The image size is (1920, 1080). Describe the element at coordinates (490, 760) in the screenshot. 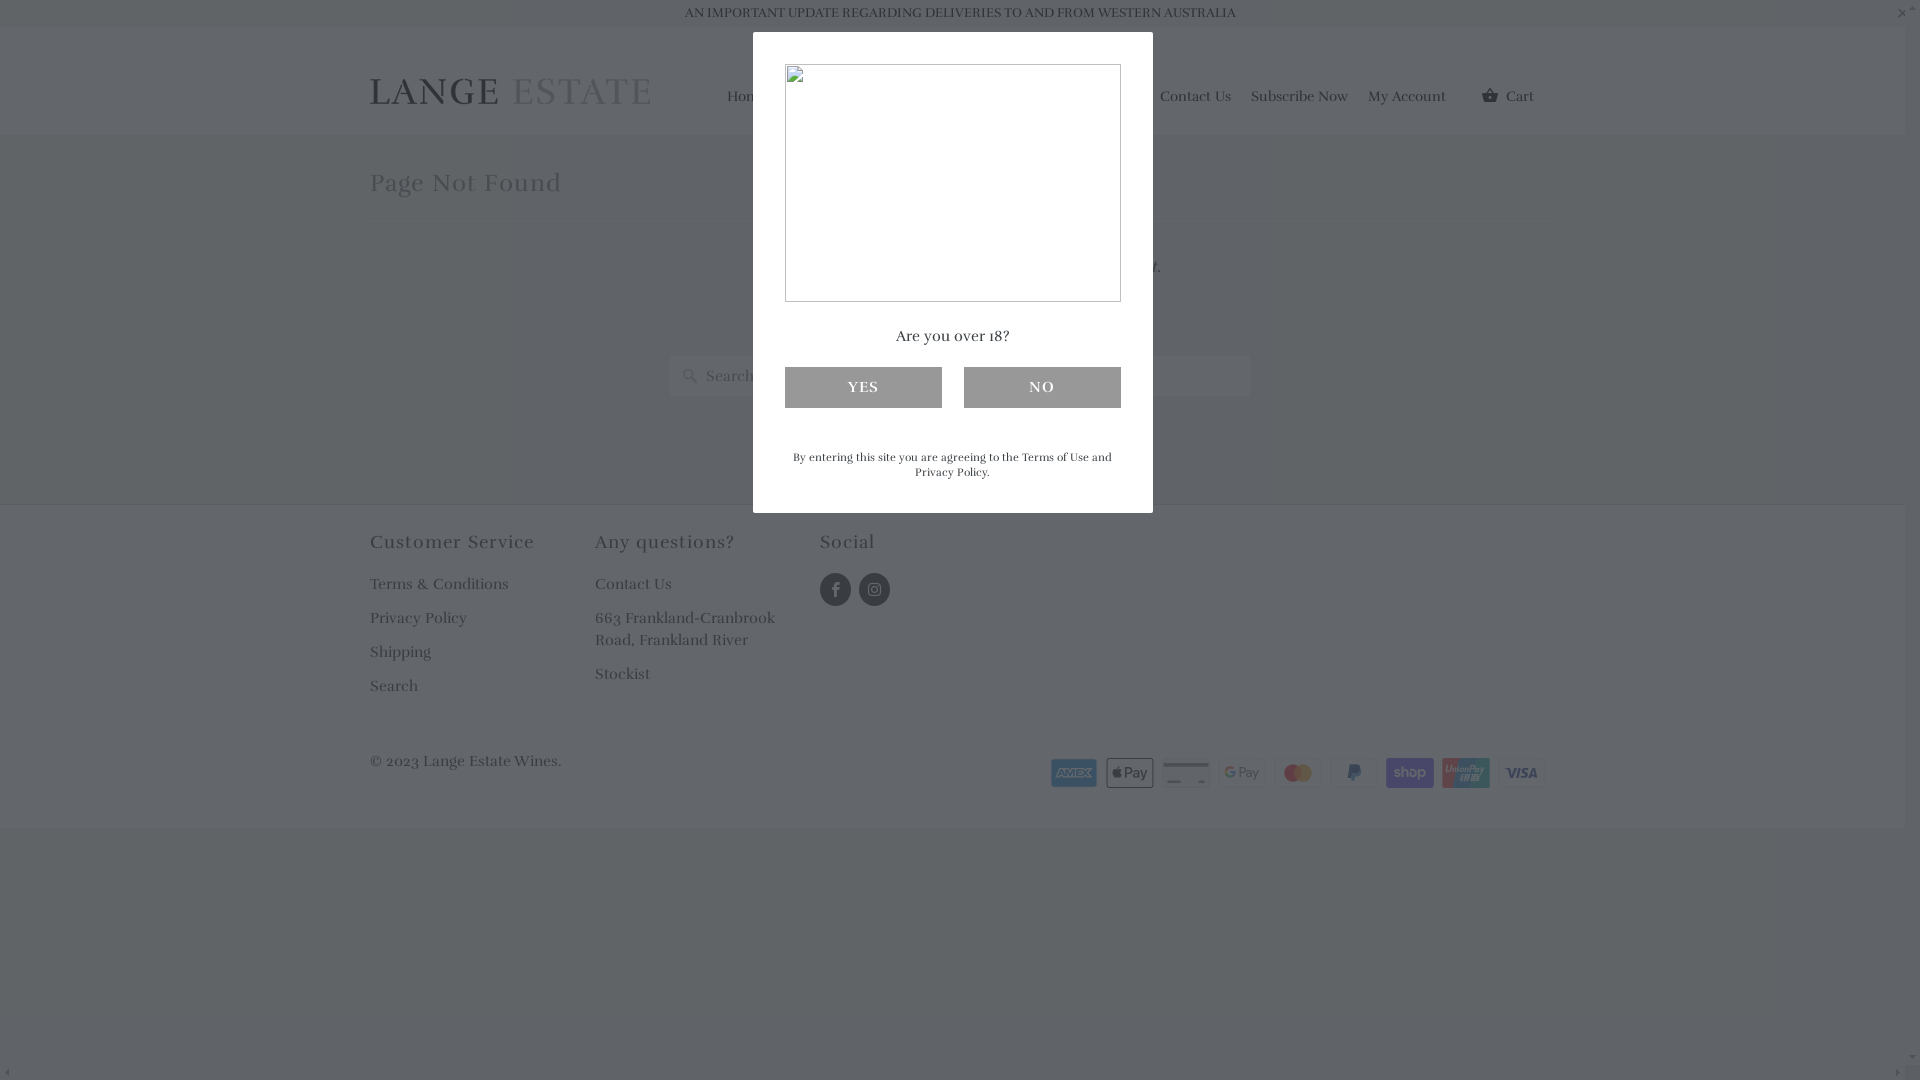

I see `Lange Estate Wines` at that location.